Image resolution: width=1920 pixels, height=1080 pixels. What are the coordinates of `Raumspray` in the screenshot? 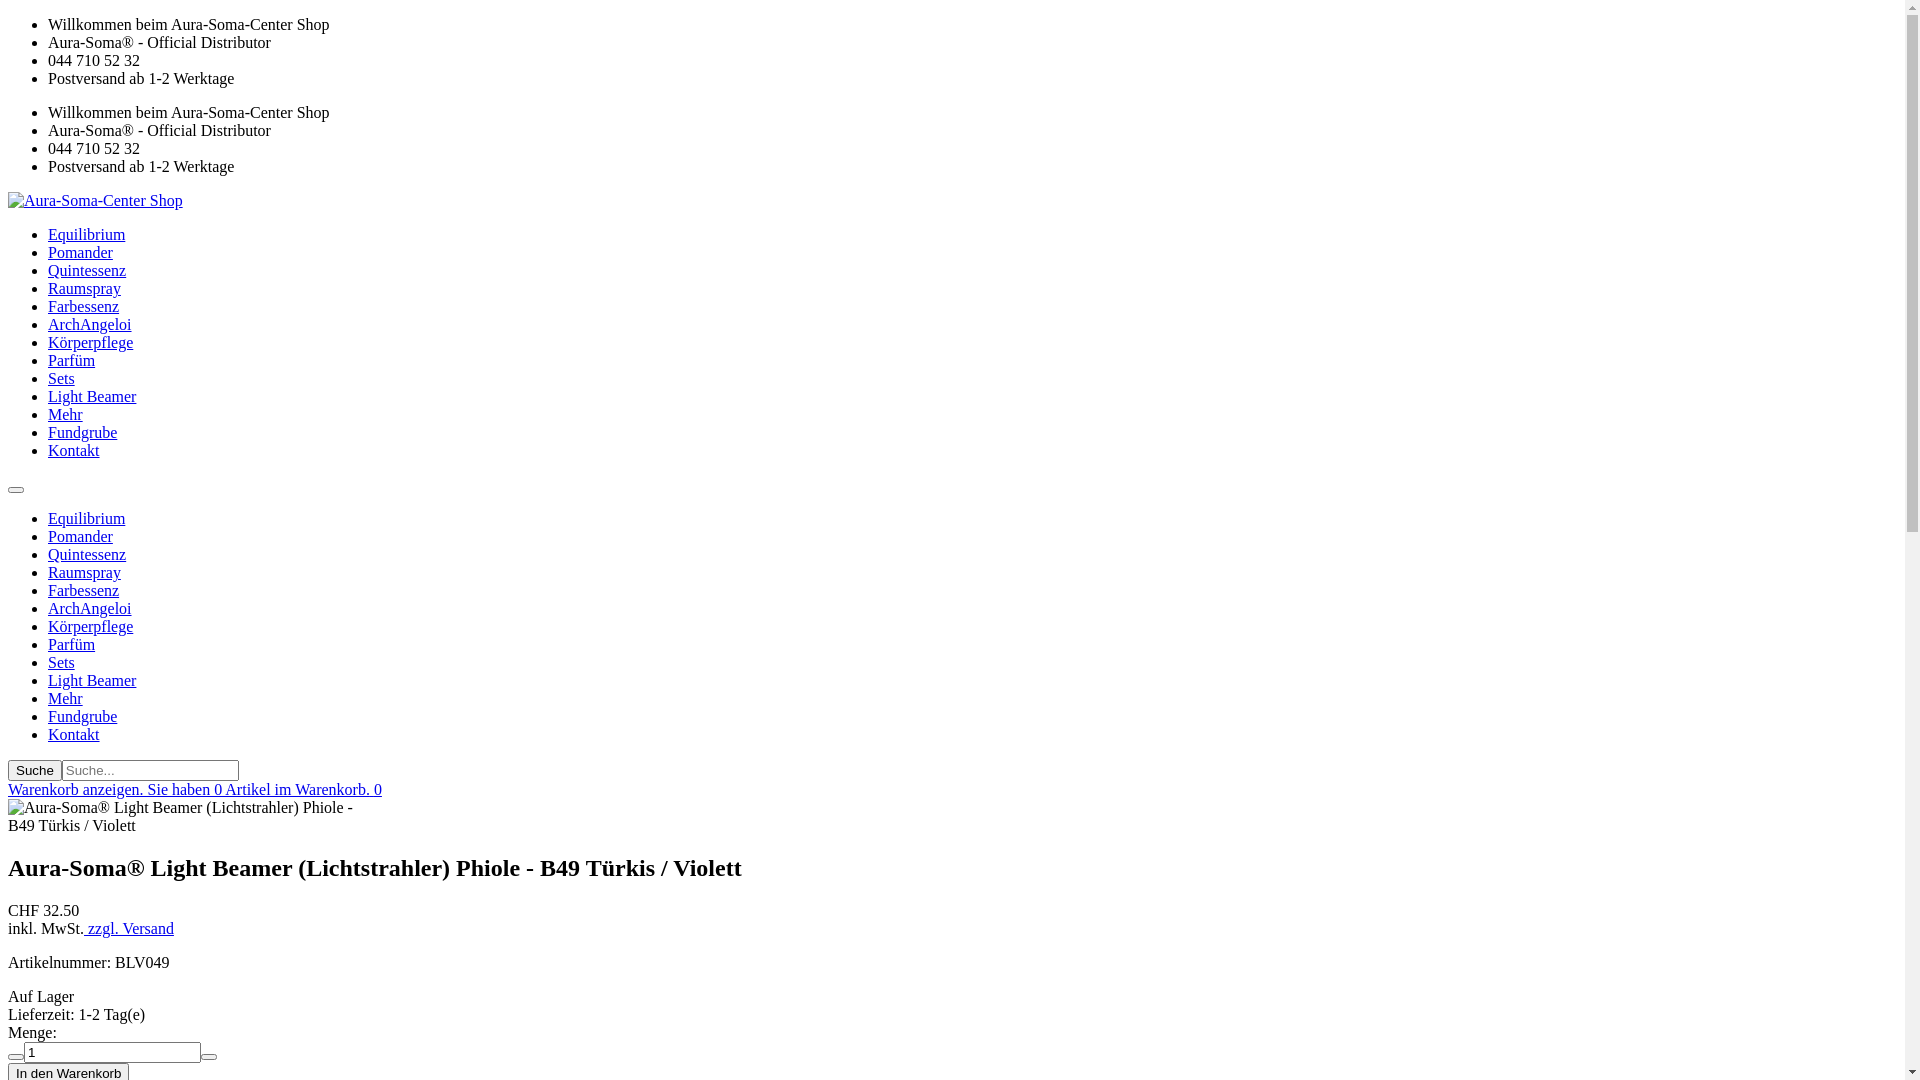 It's located at (84, 572).